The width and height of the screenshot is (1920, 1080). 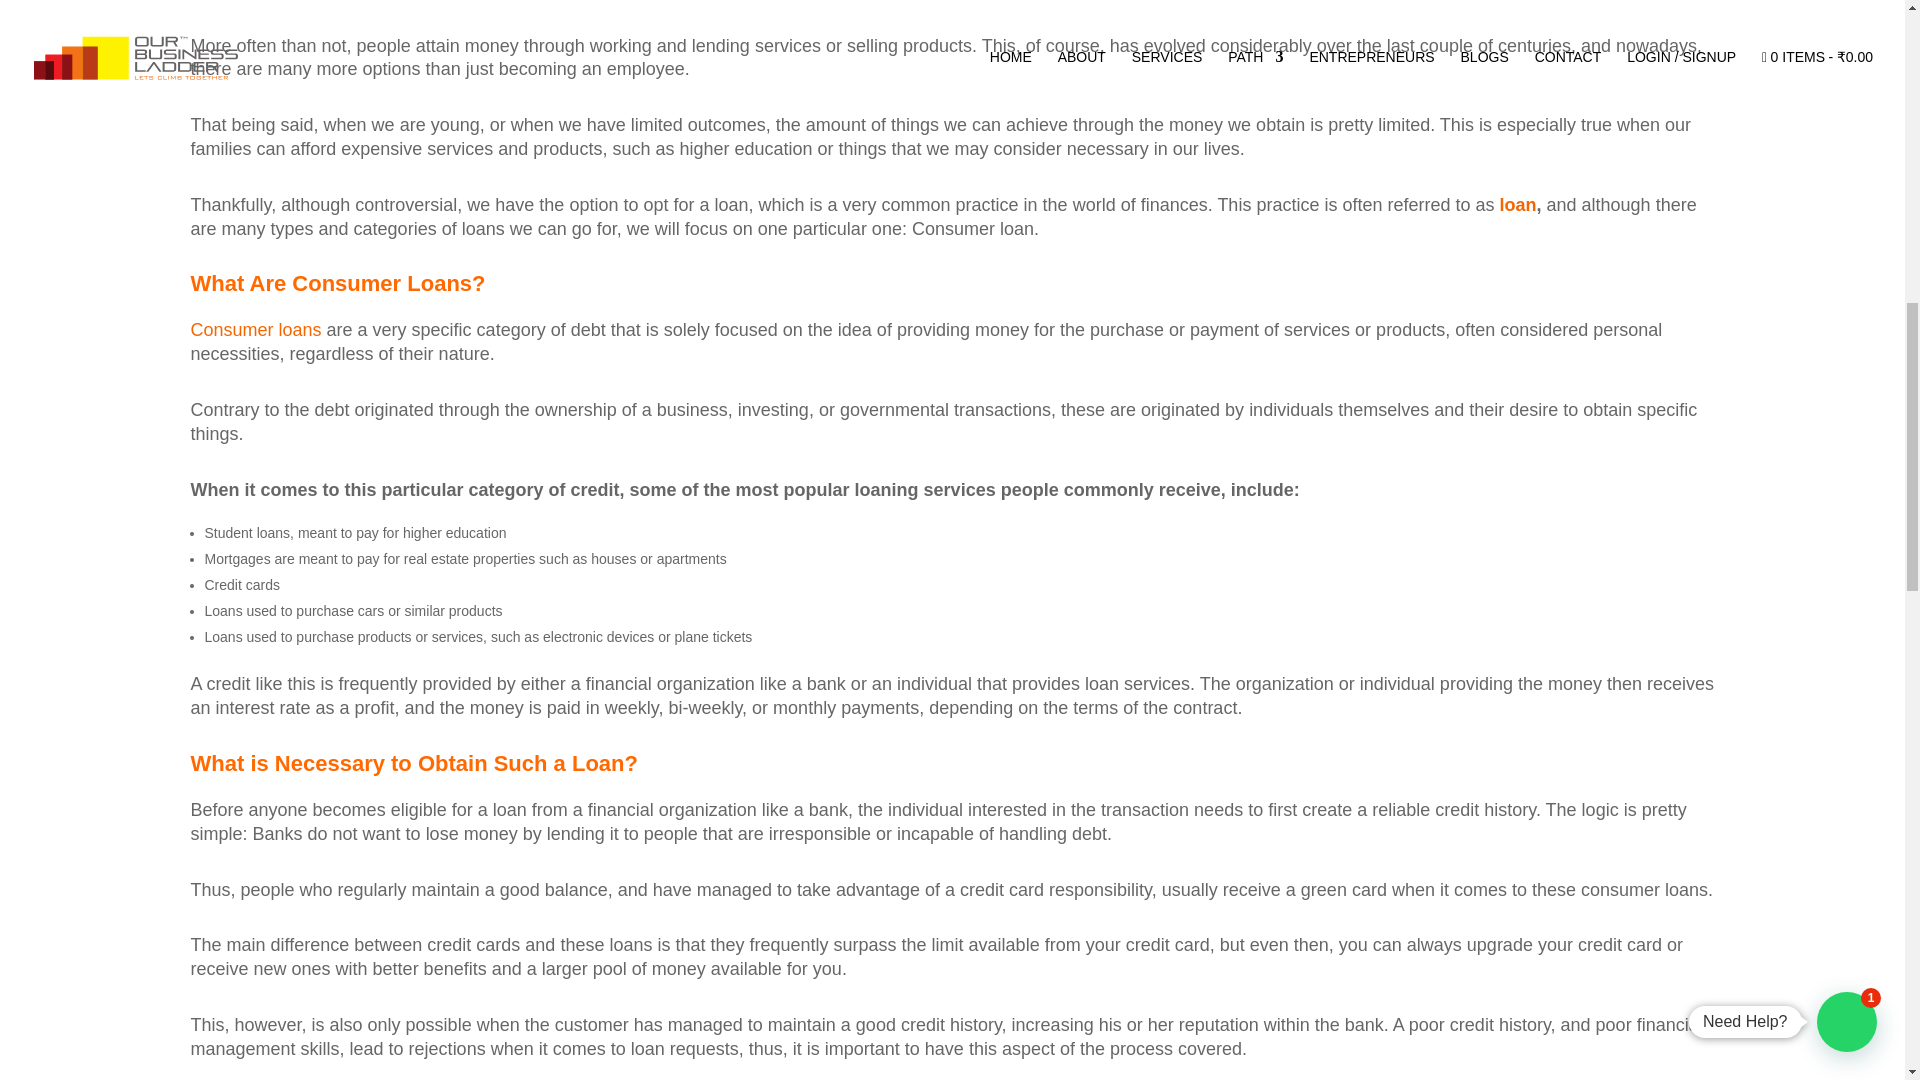 I want to click on loan, so click(x=1518, y=204).